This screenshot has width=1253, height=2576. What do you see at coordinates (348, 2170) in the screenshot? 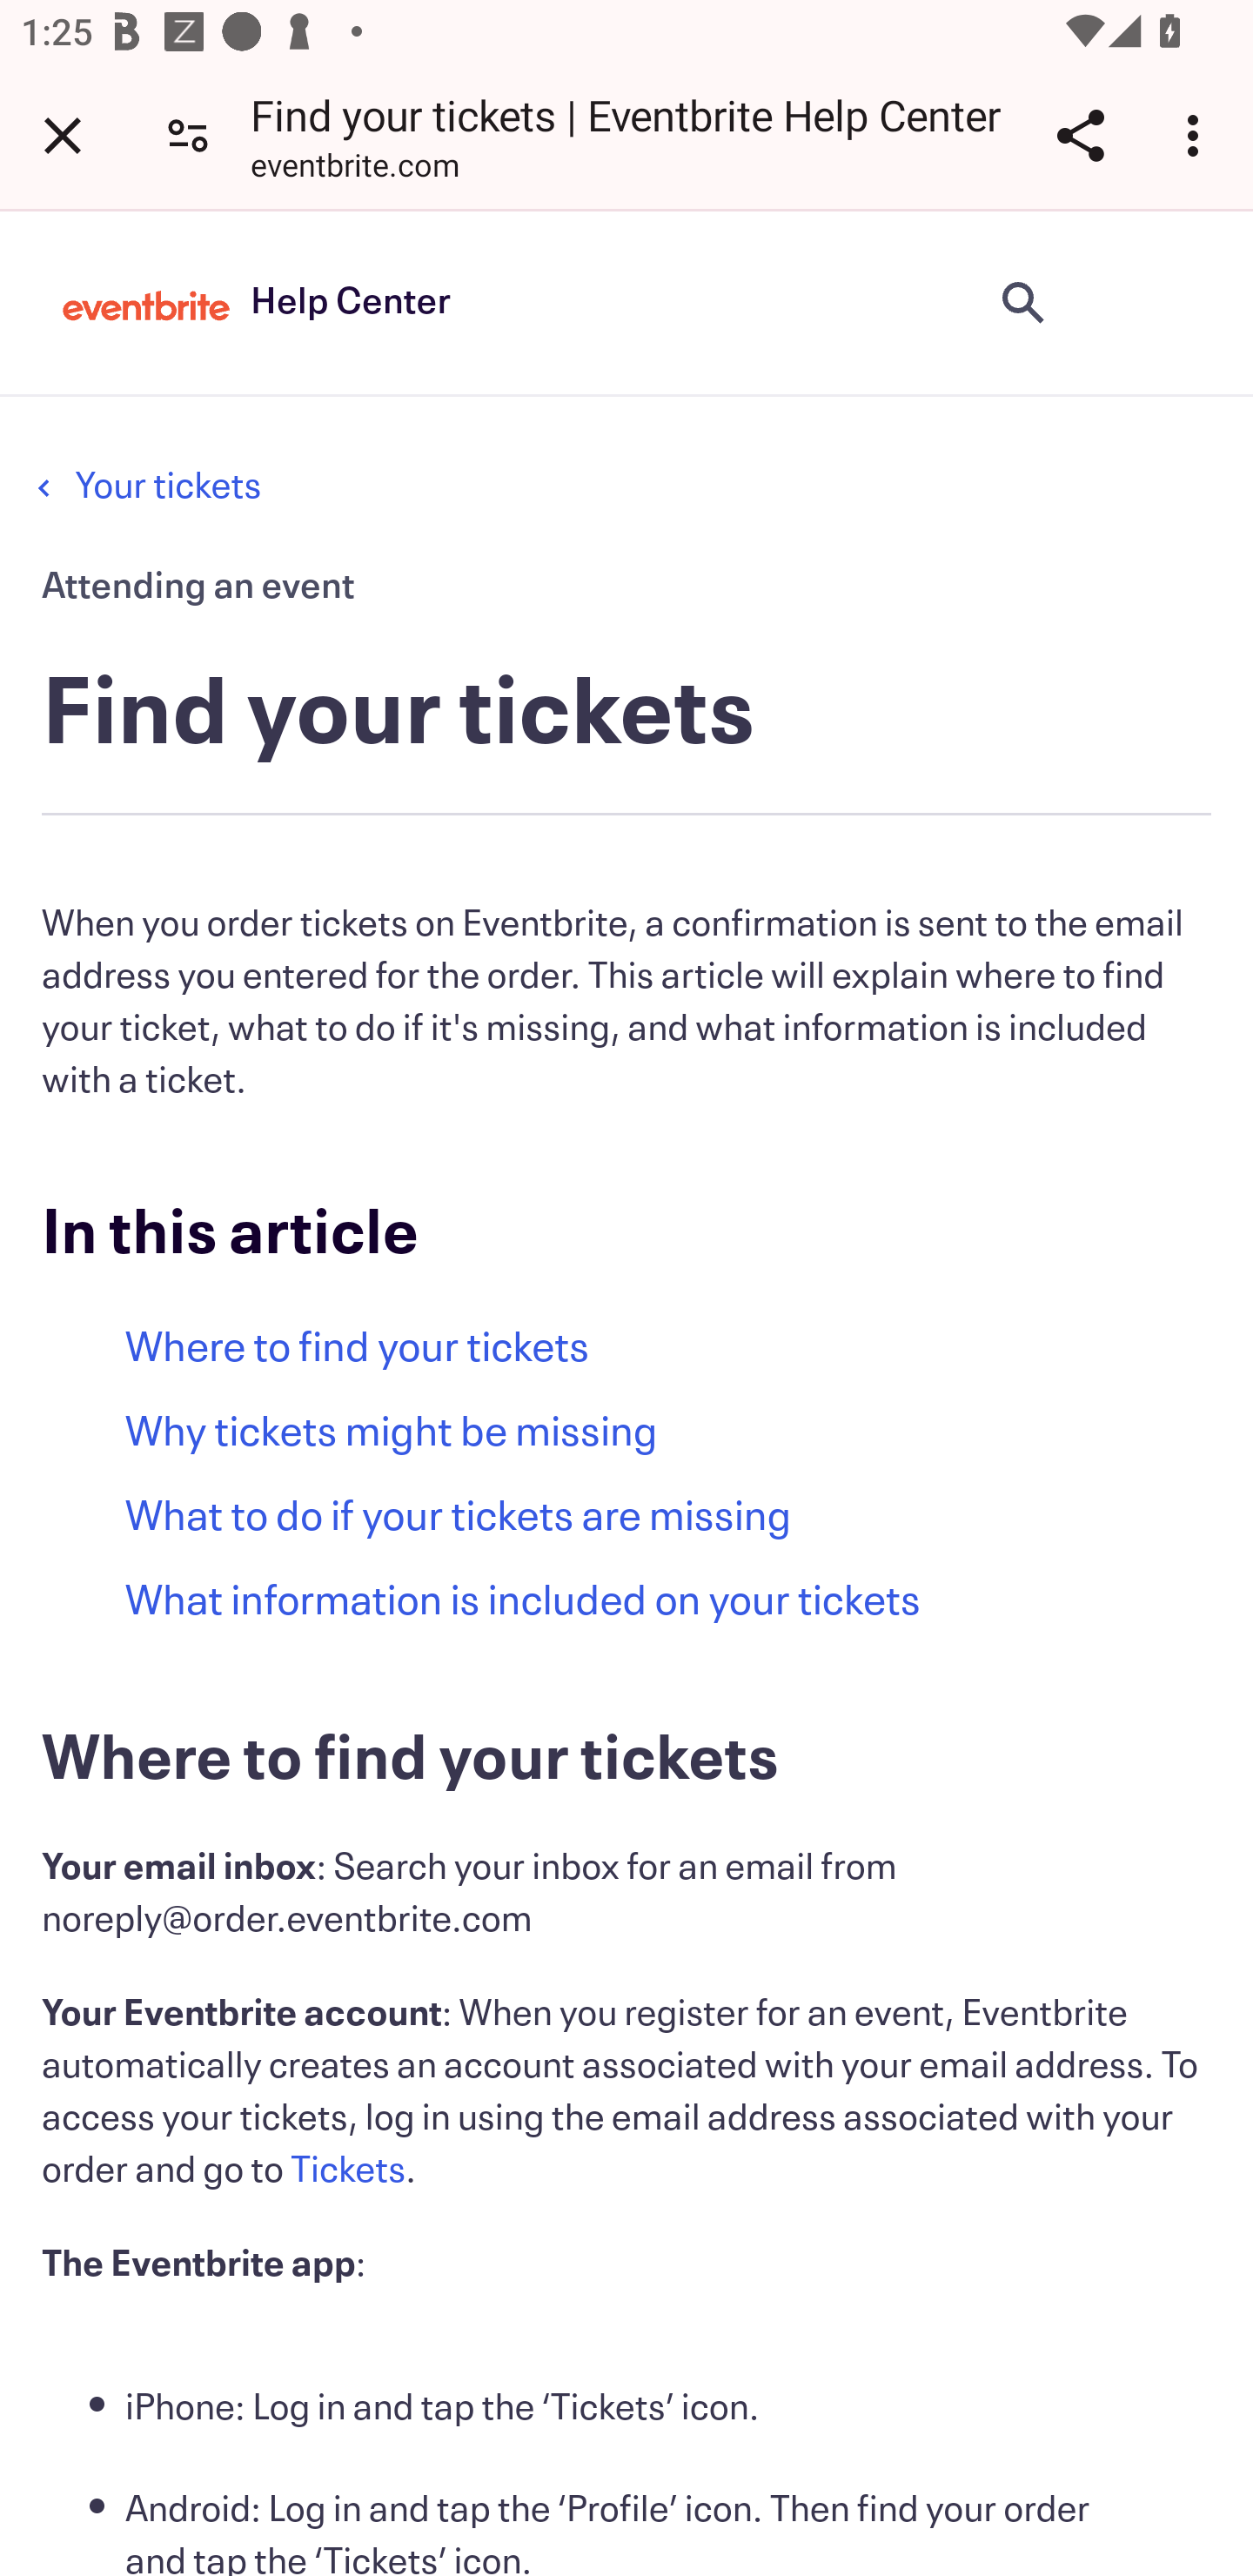
I see `Tickets` at bounding box center [348, 2170].